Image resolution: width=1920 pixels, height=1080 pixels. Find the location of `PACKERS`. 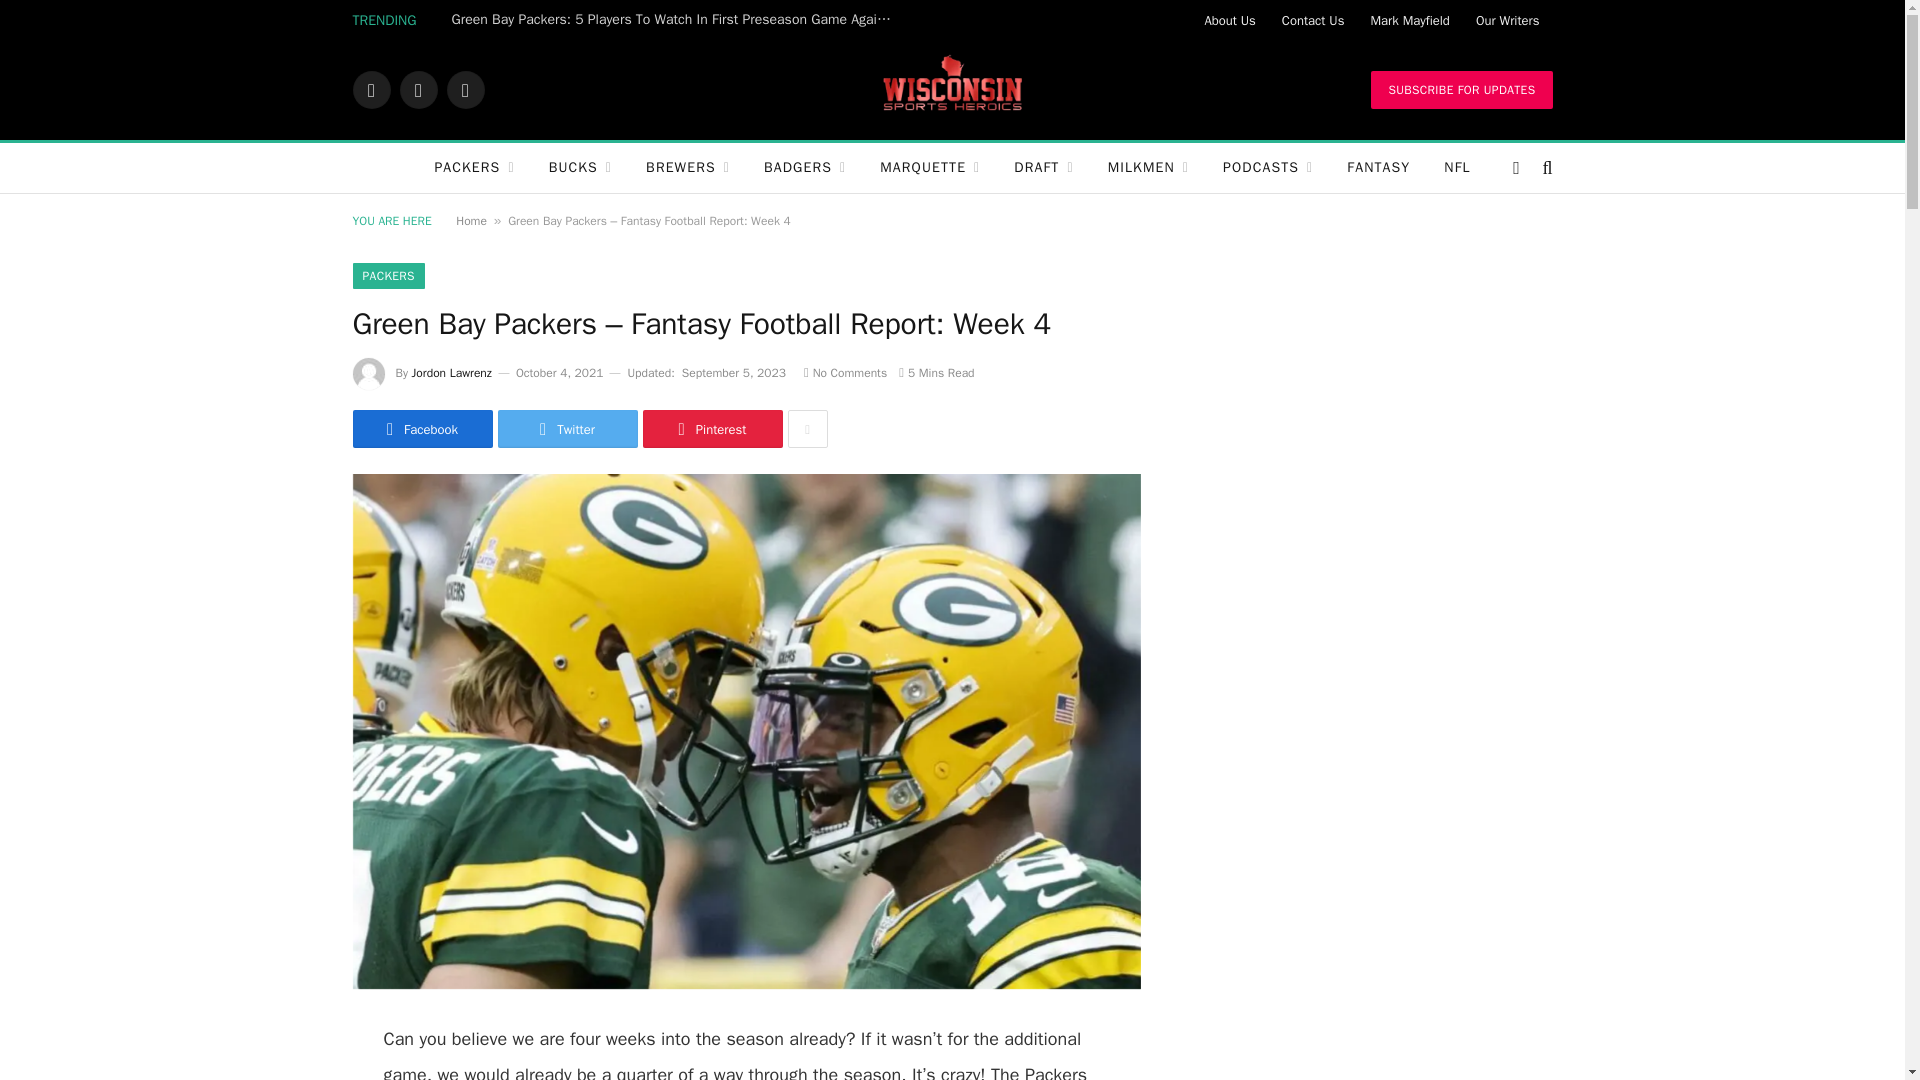

PACKERS is located at coordinates (474, 168).